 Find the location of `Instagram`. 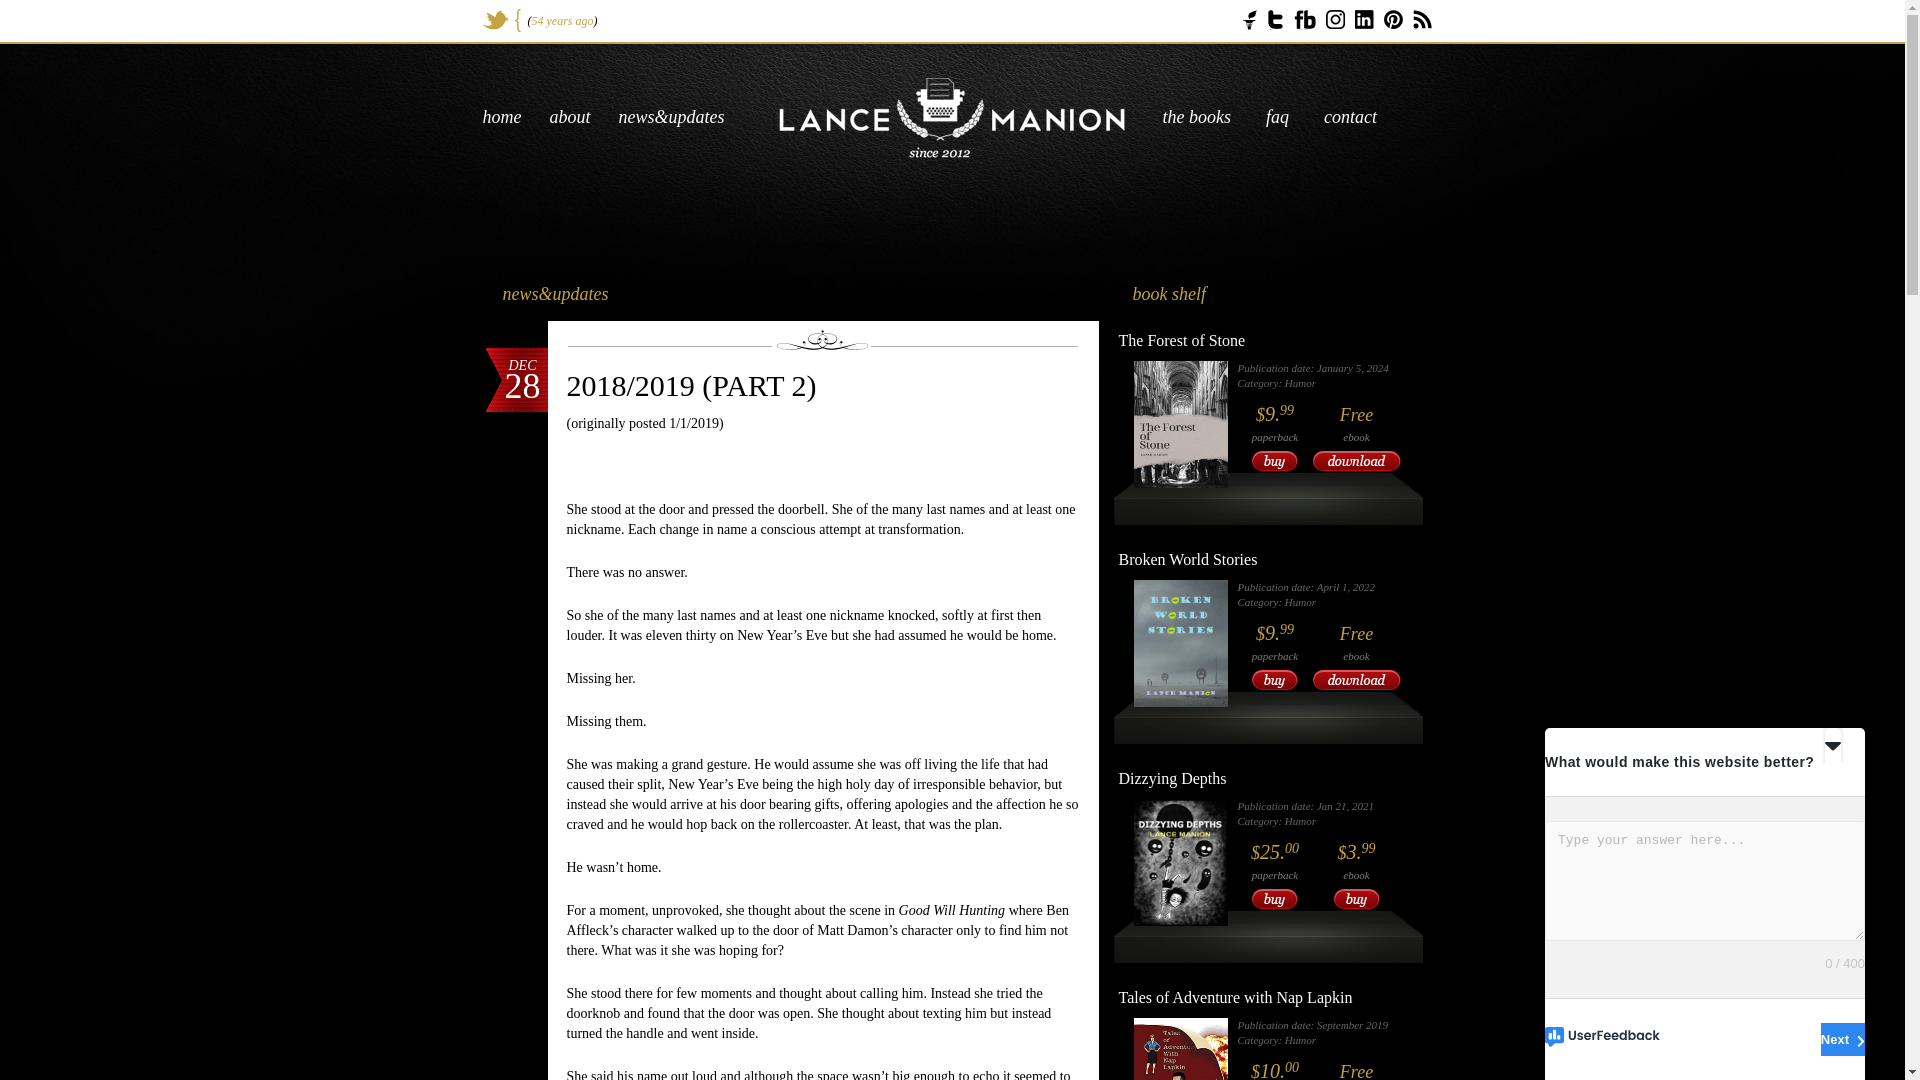

Instagram is located at coordinates (1336, 19).